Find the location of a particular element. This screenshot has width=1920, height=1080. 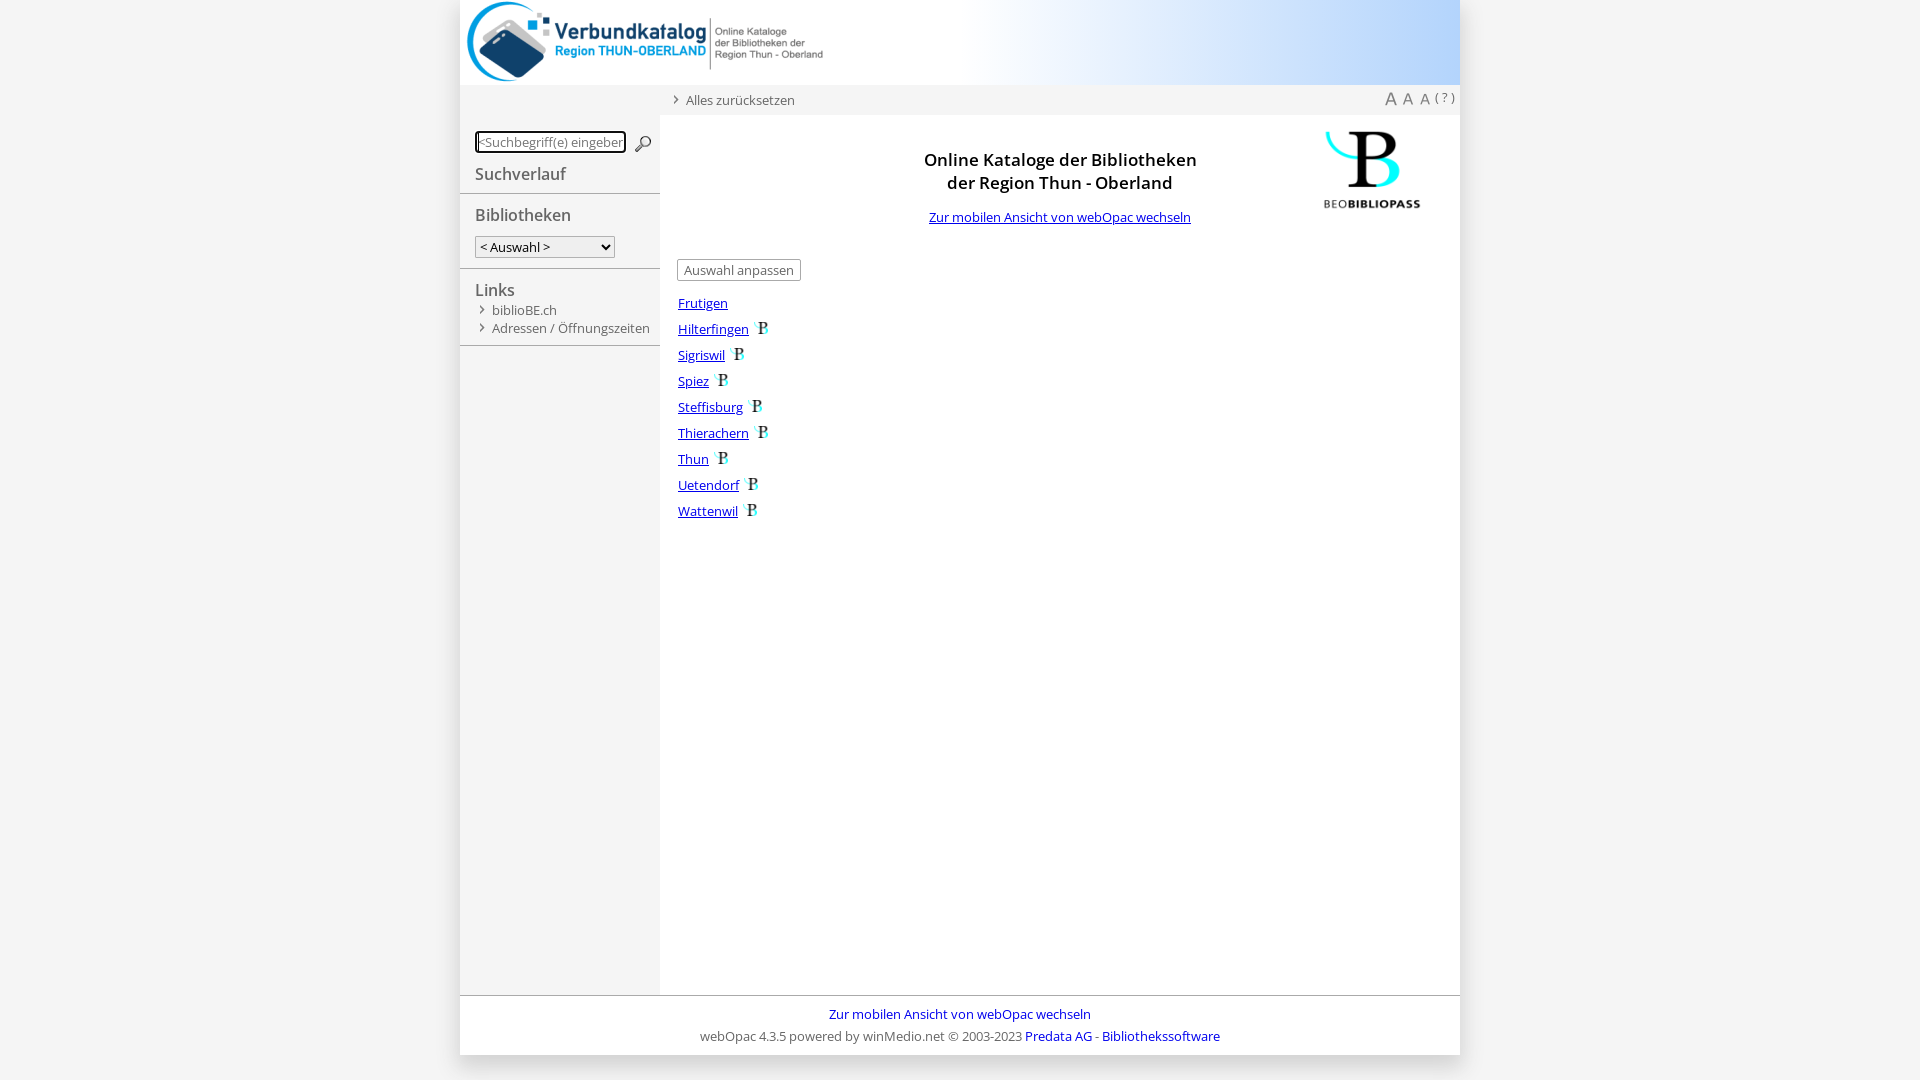

Thierachern is located at coordinates (714, 433).